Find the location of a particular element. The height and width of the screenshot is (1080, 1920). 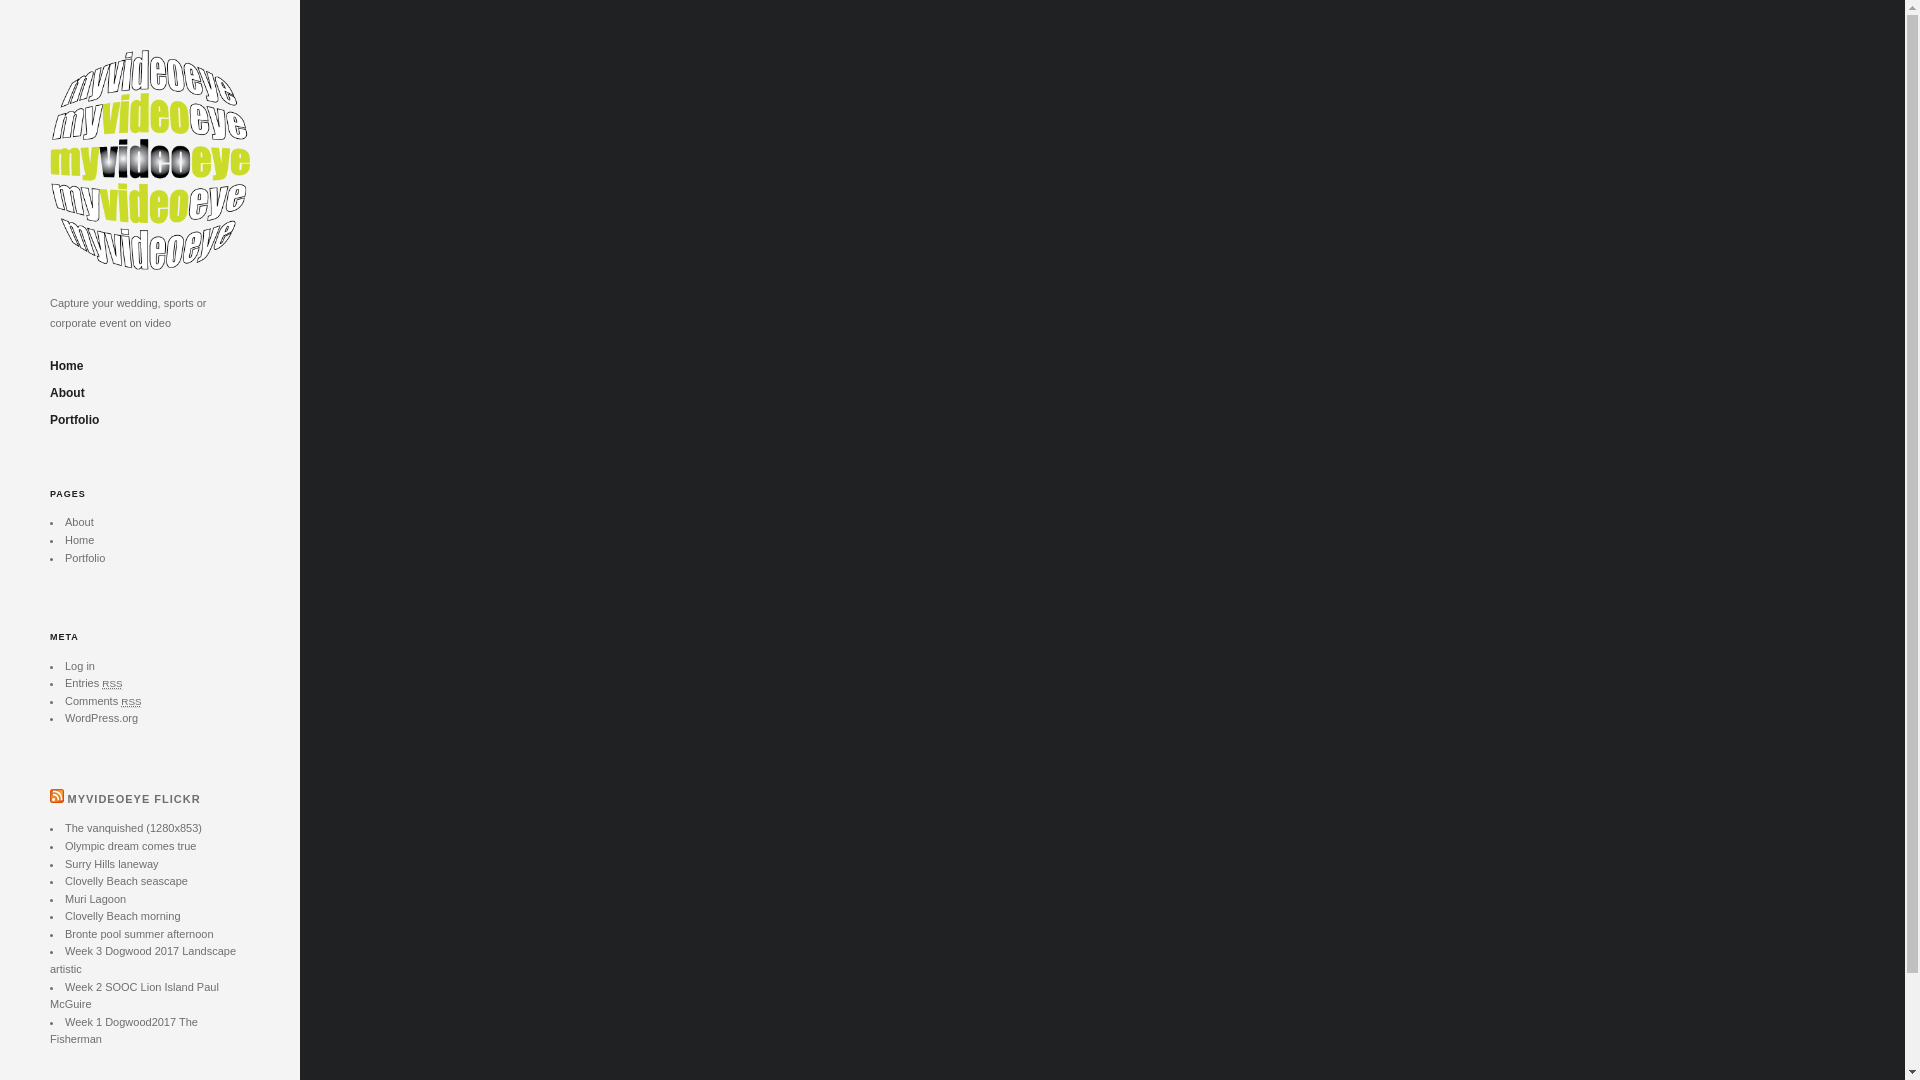

The vanquished (1280x853) is located at coordinates (134, 828).